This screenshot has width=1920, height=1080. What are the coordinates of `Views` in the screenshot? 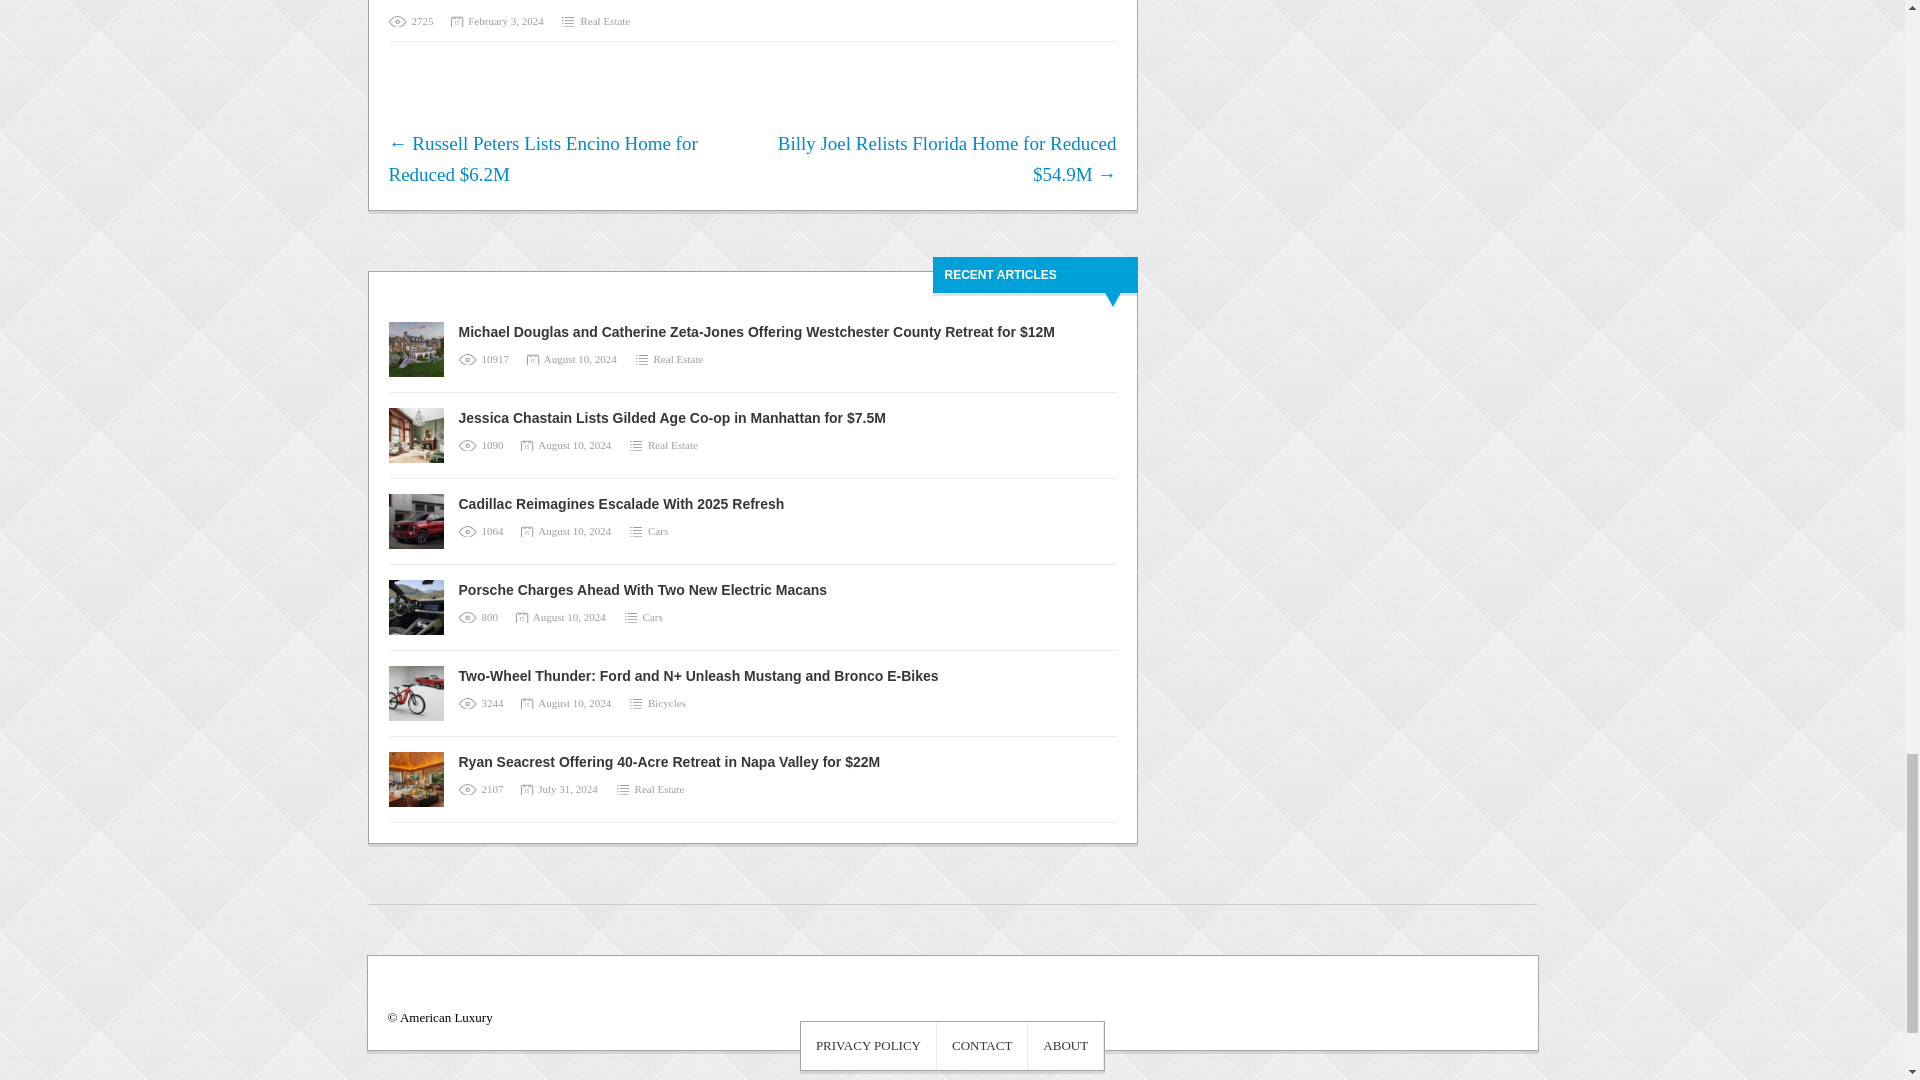 It's located at (482, 444).